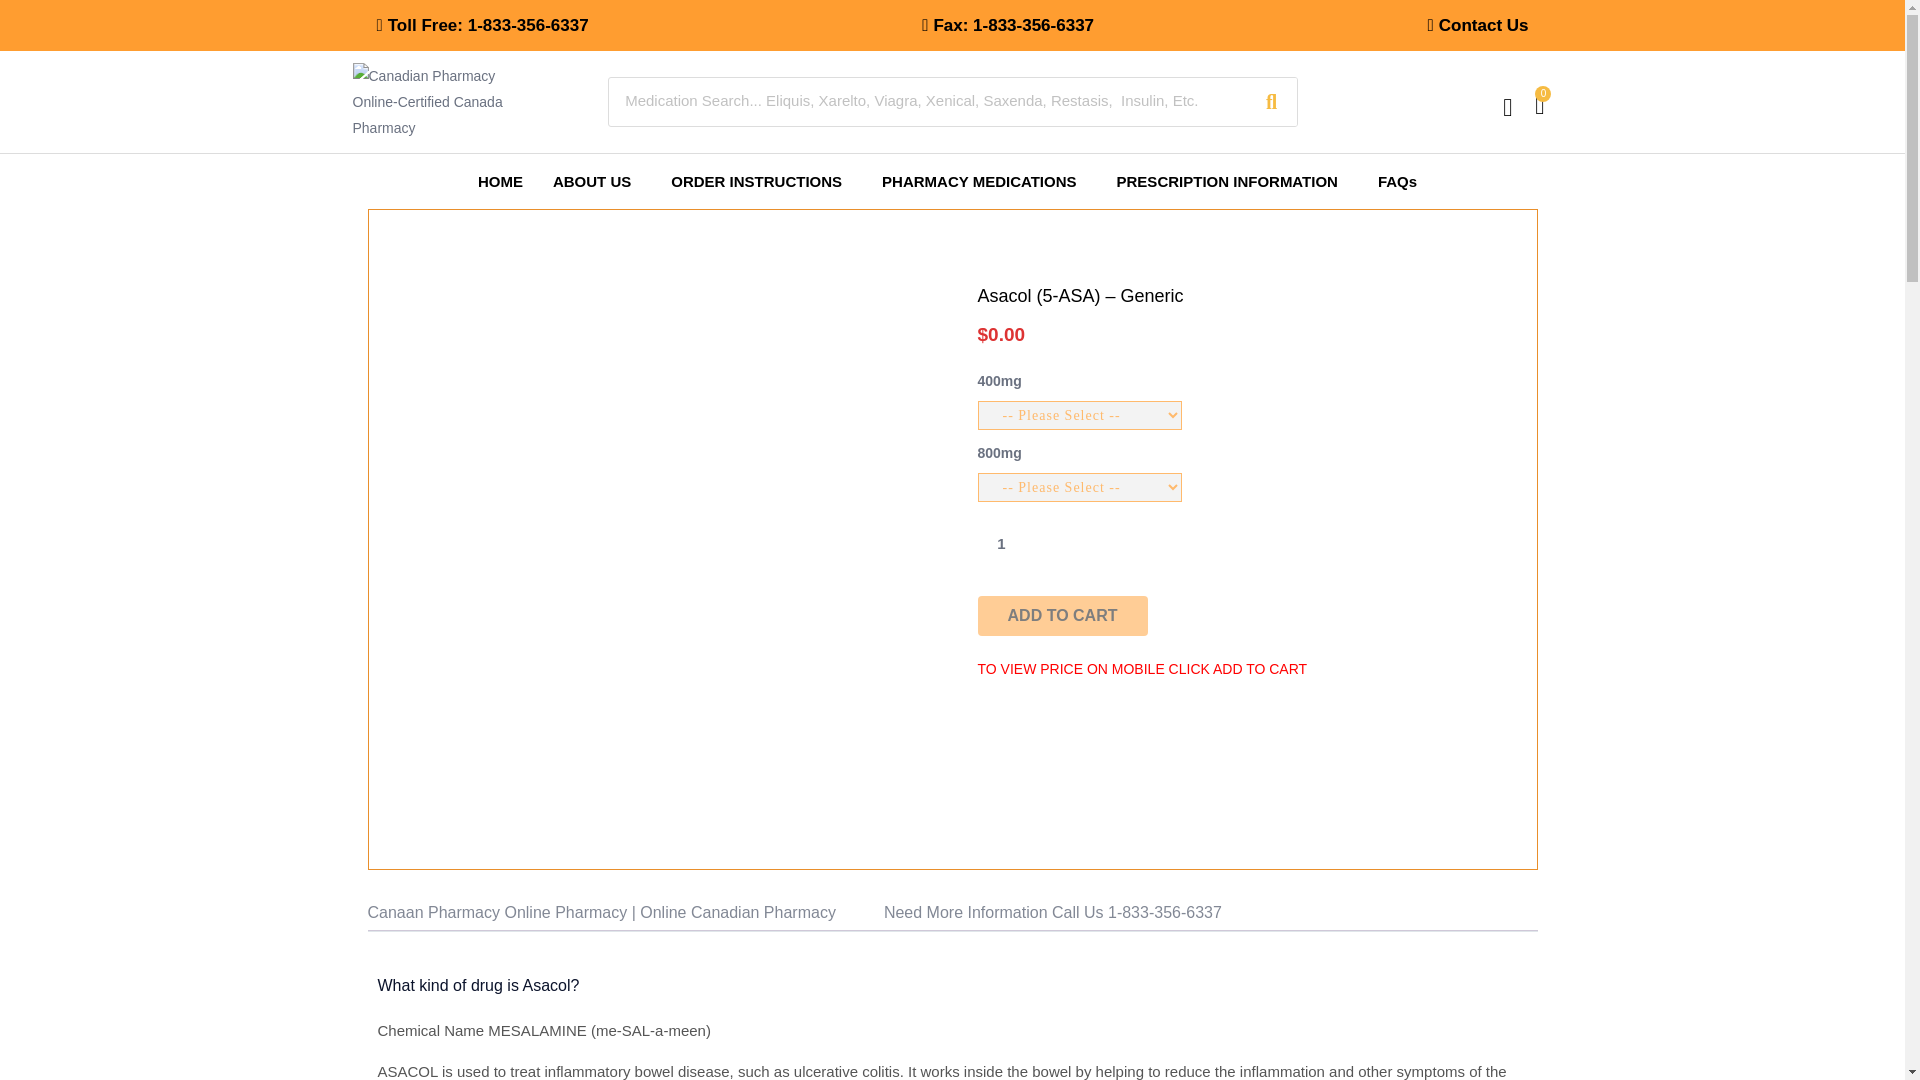  Describe the element at coordinates (1271, 102) in the screenshot. I see `Search` at that location.